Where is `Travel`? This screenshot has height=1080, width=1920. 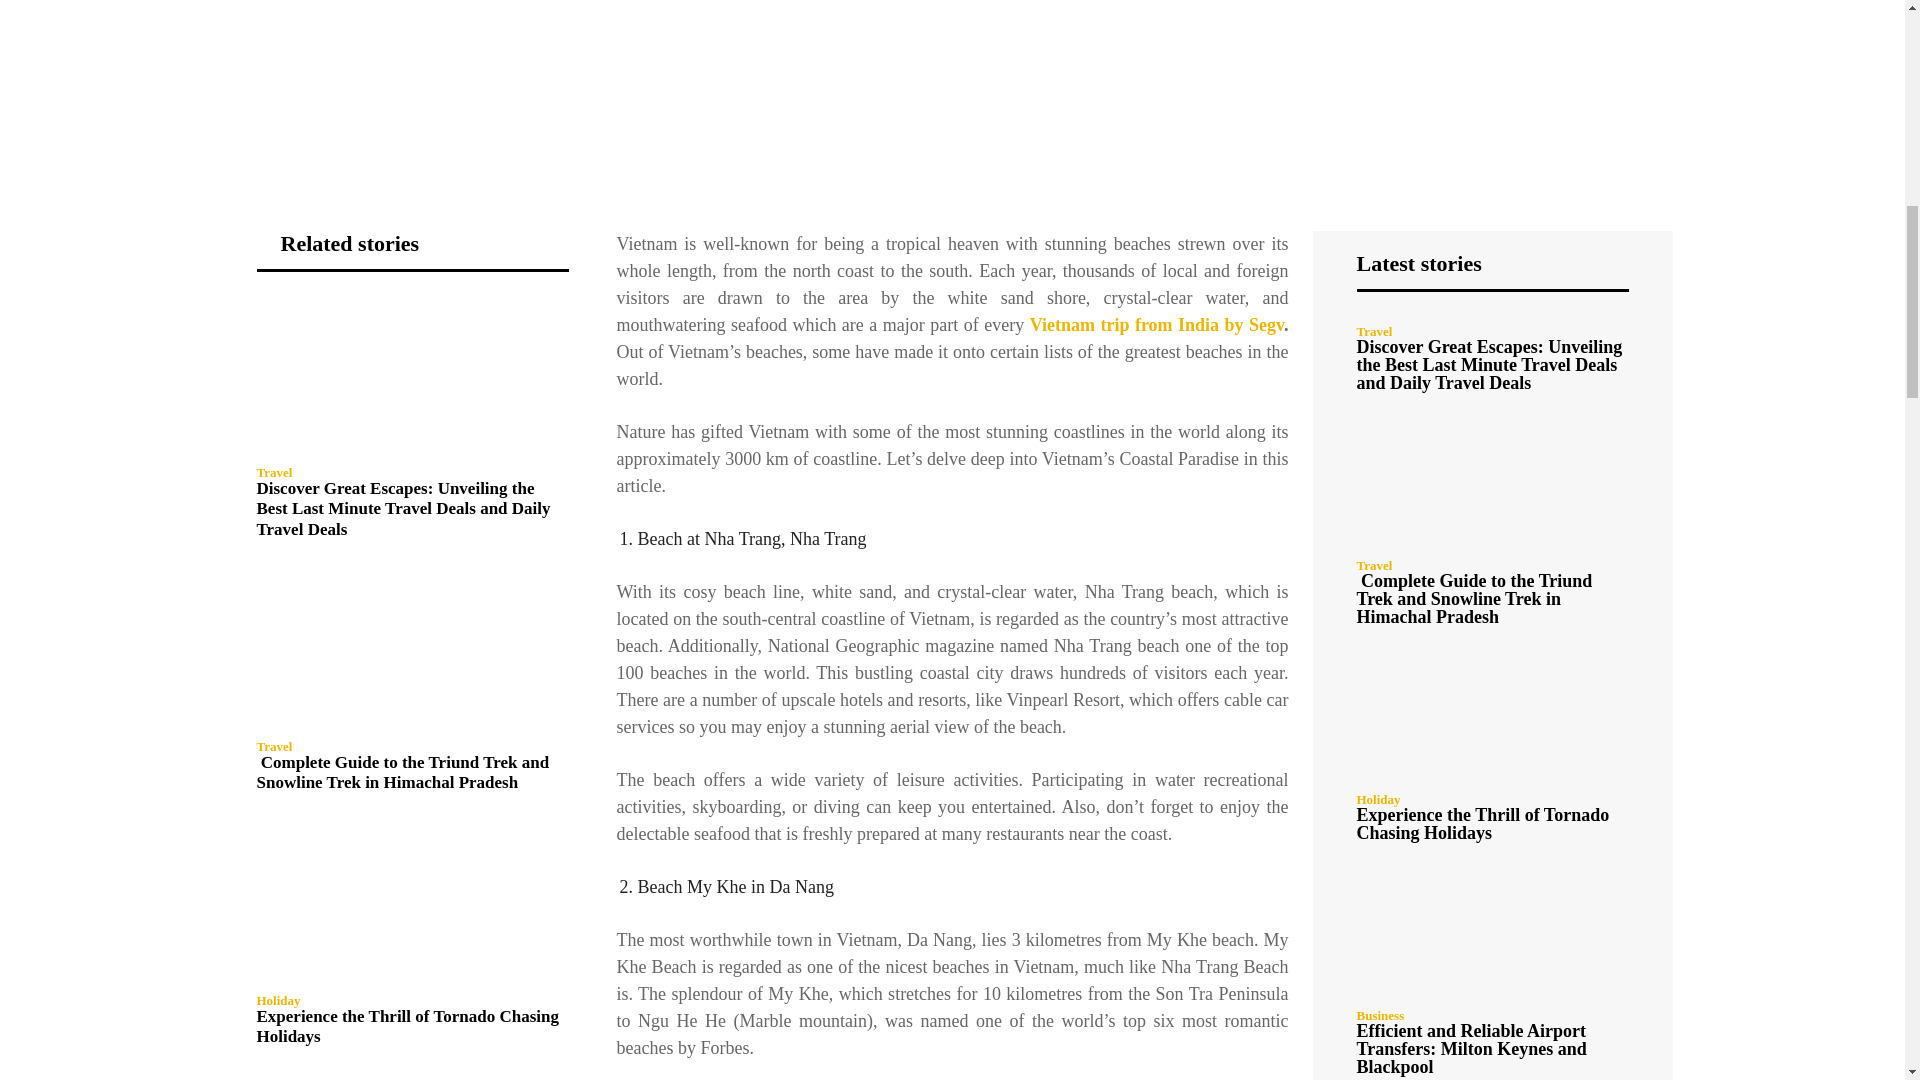 Travel is located at coordinates (273, 746).